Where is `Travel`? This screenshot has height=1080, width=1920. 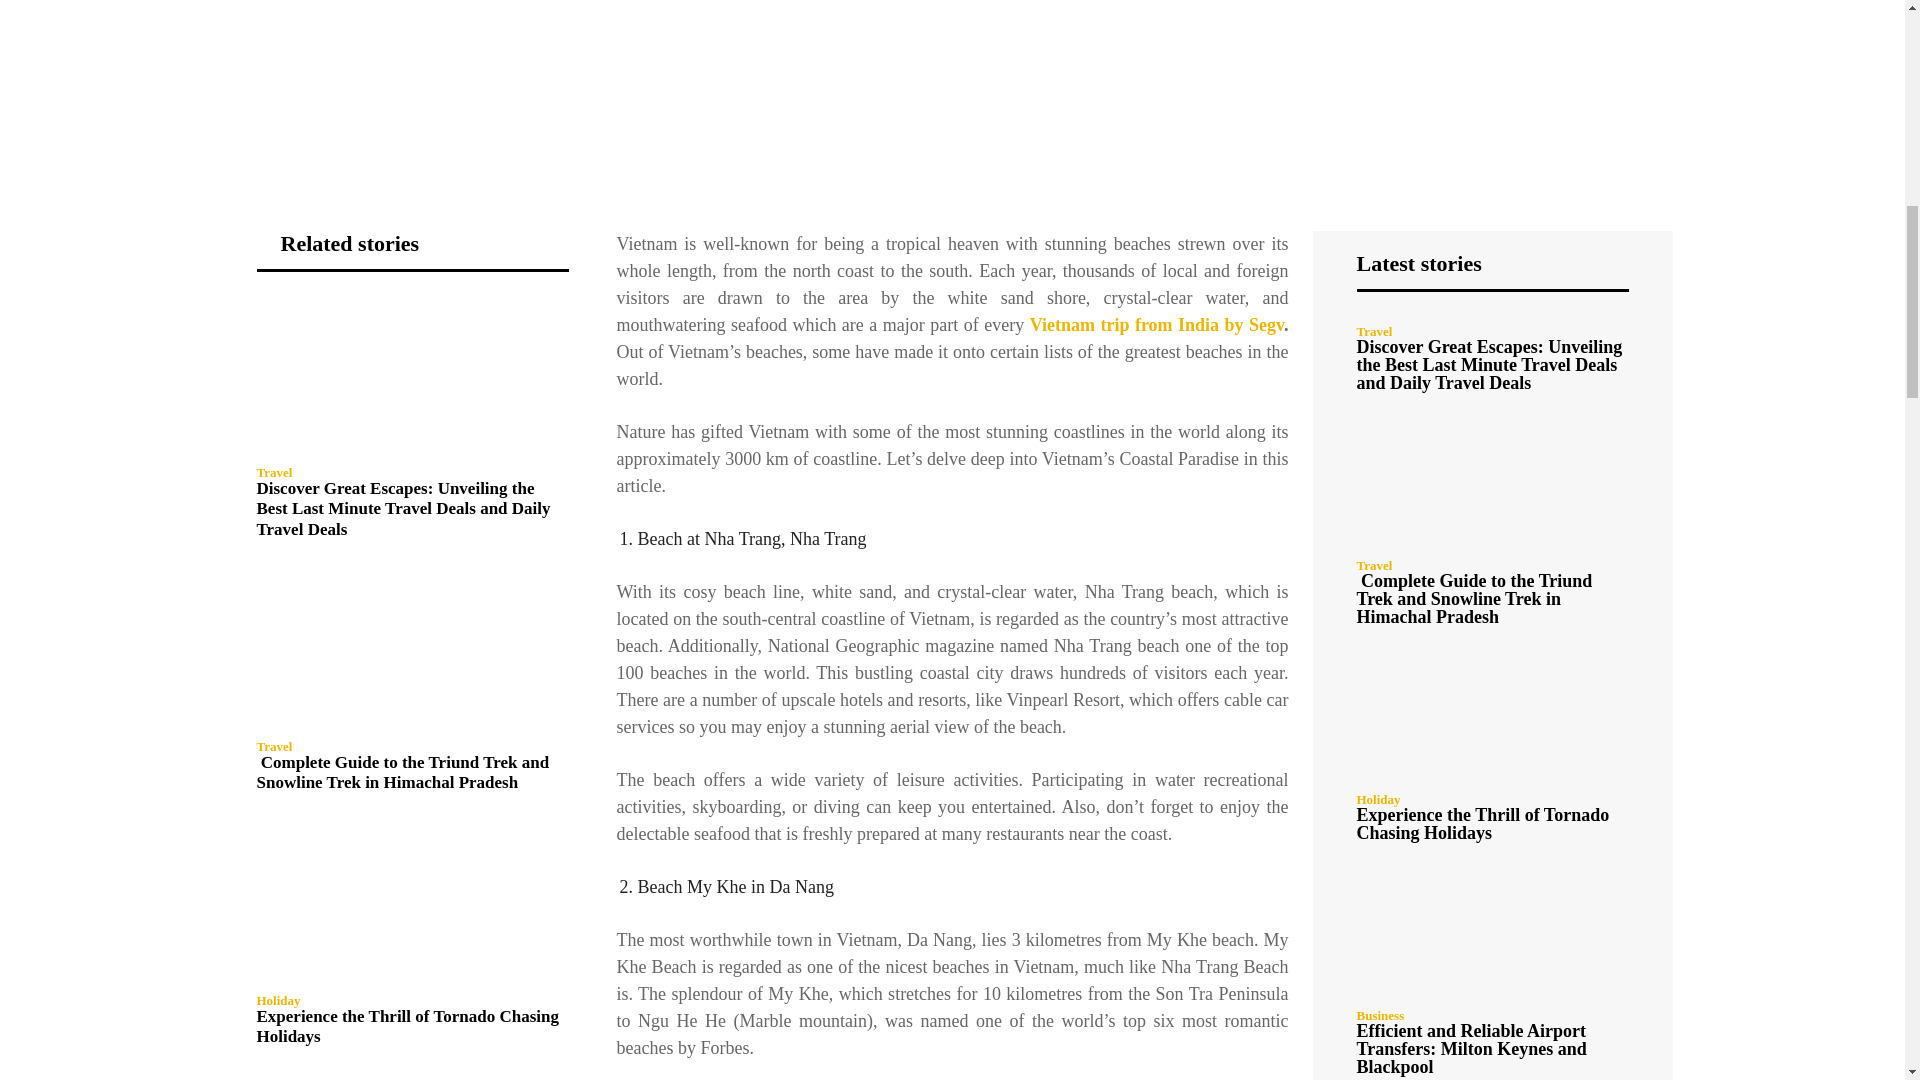 Travel is located at coordinates (273, 746).